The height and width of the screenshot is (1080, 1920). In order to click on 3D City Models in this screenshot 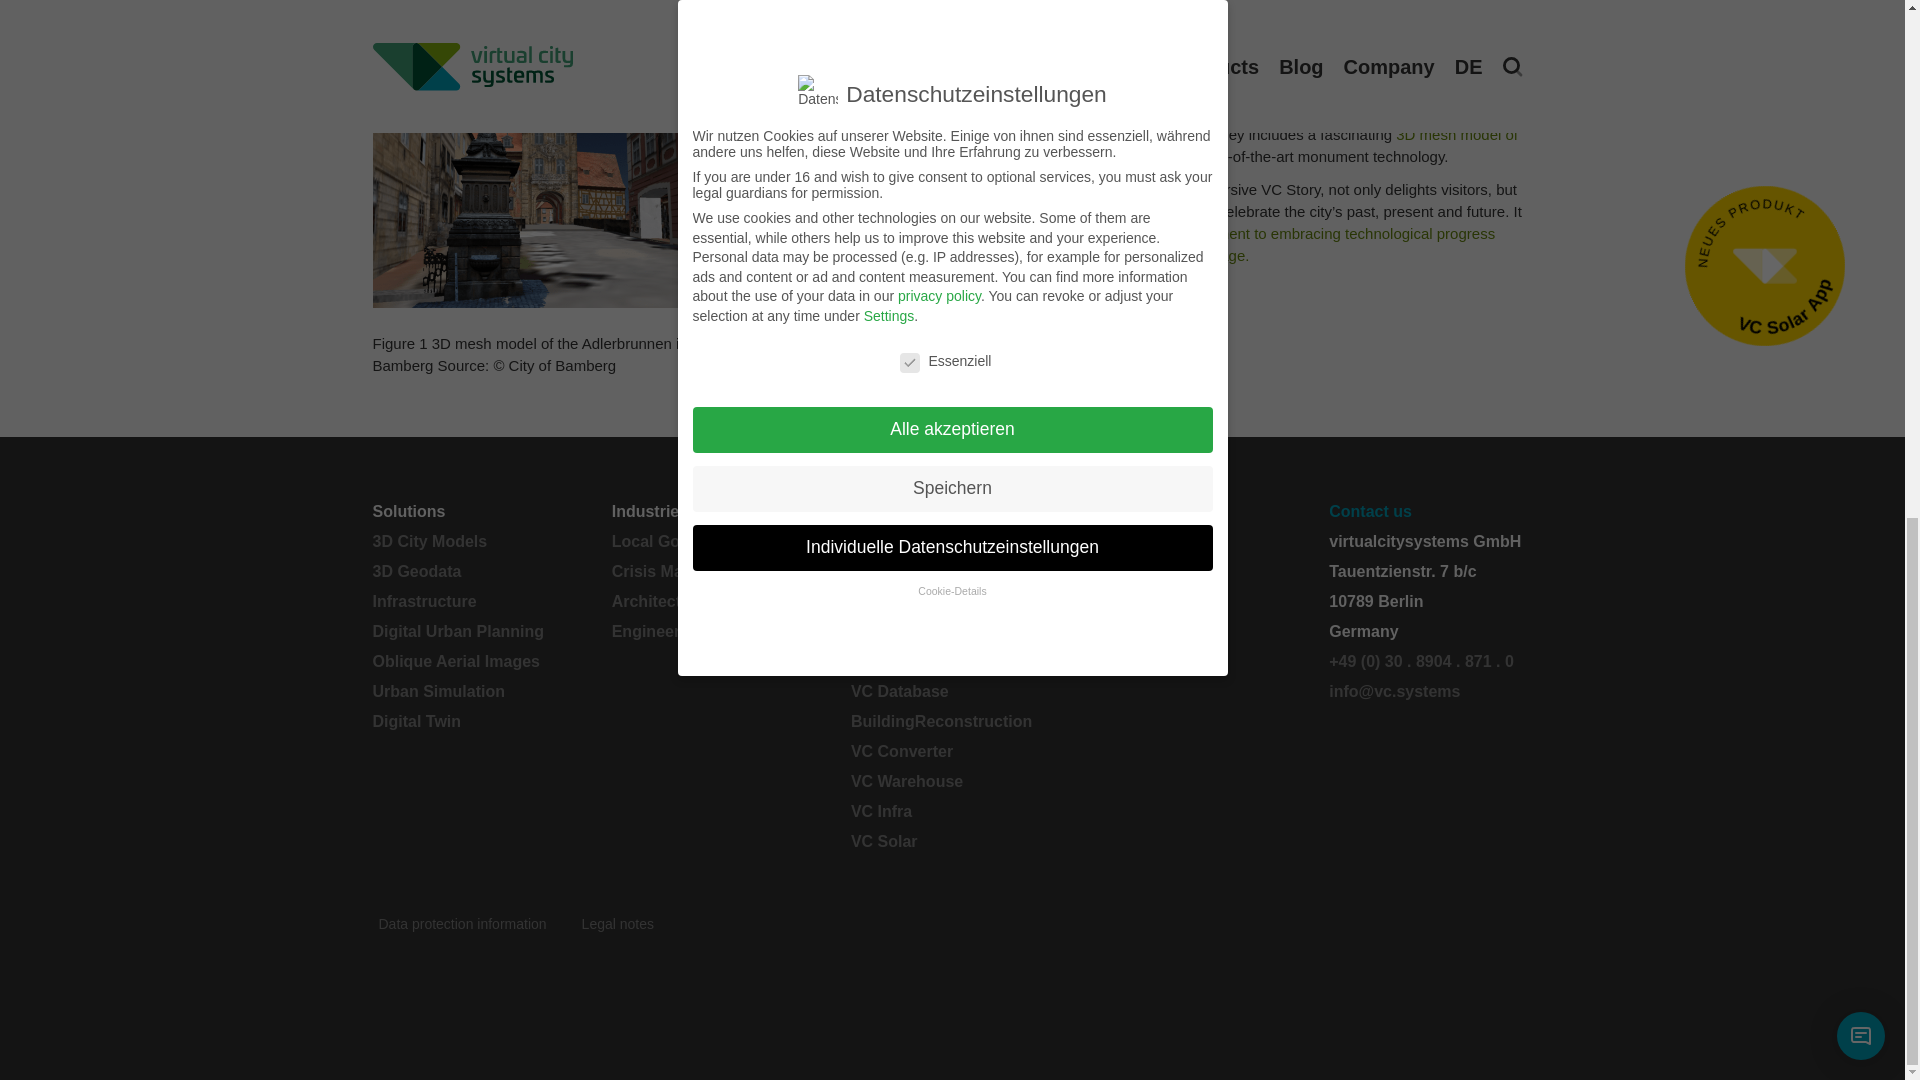, I will do `click(470, 542)`.